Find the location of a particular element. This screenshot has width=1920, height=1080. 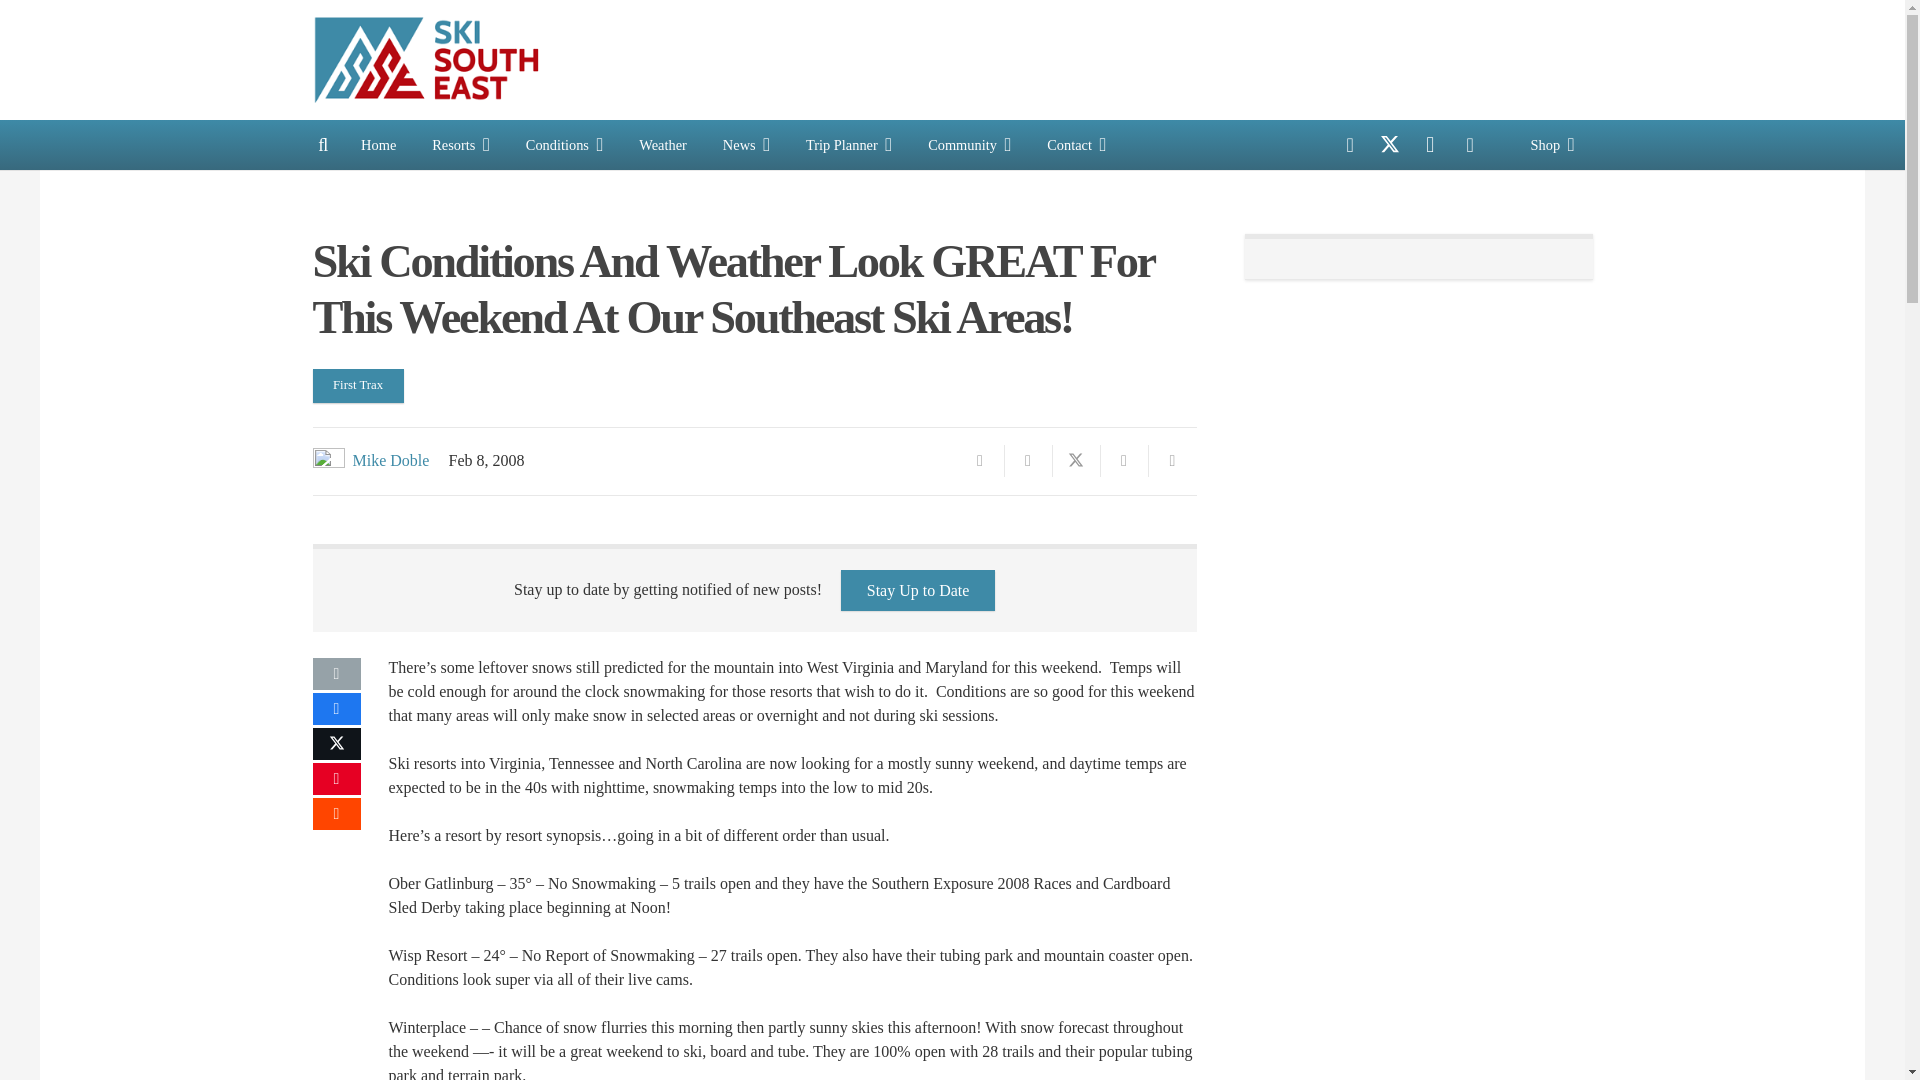

Resorts is located at coordinates (461, 144).